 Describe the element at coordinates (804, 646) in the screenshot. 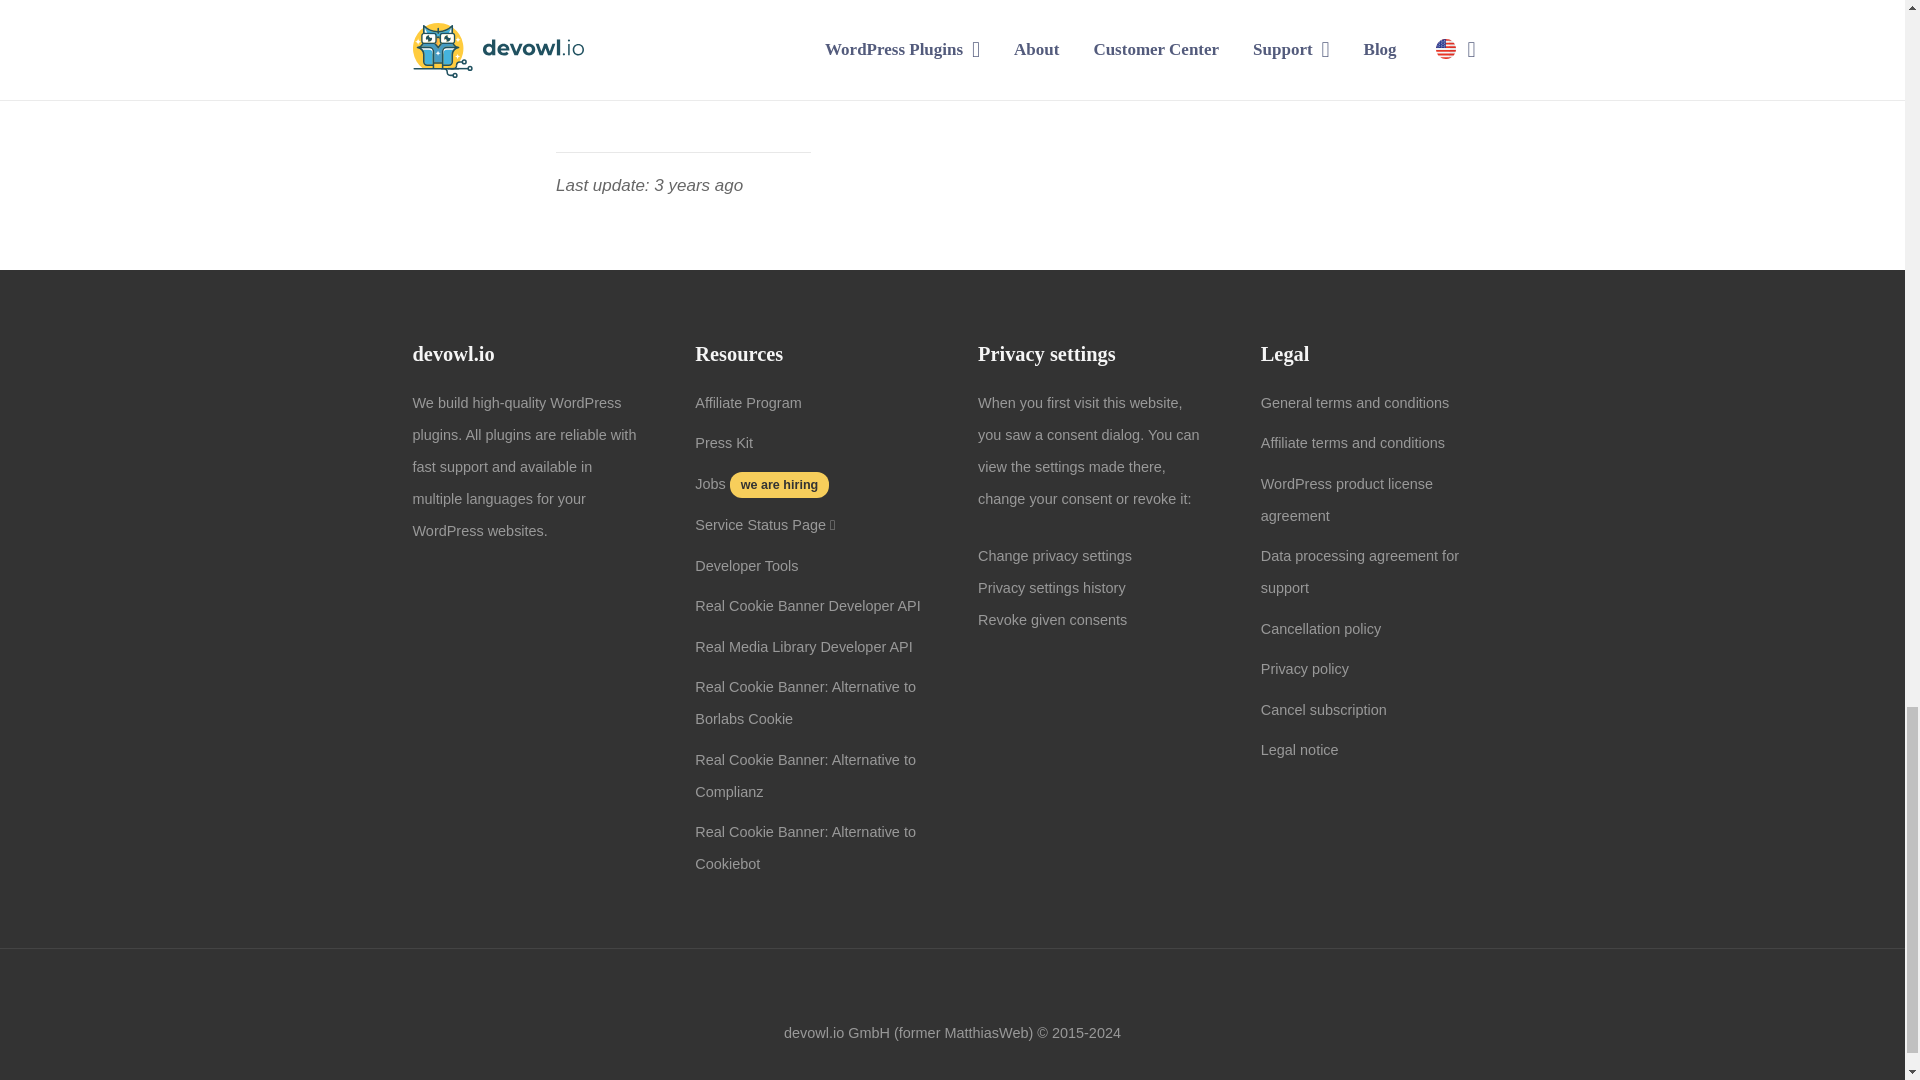

I see `Real Media Library Developer API` at that location.